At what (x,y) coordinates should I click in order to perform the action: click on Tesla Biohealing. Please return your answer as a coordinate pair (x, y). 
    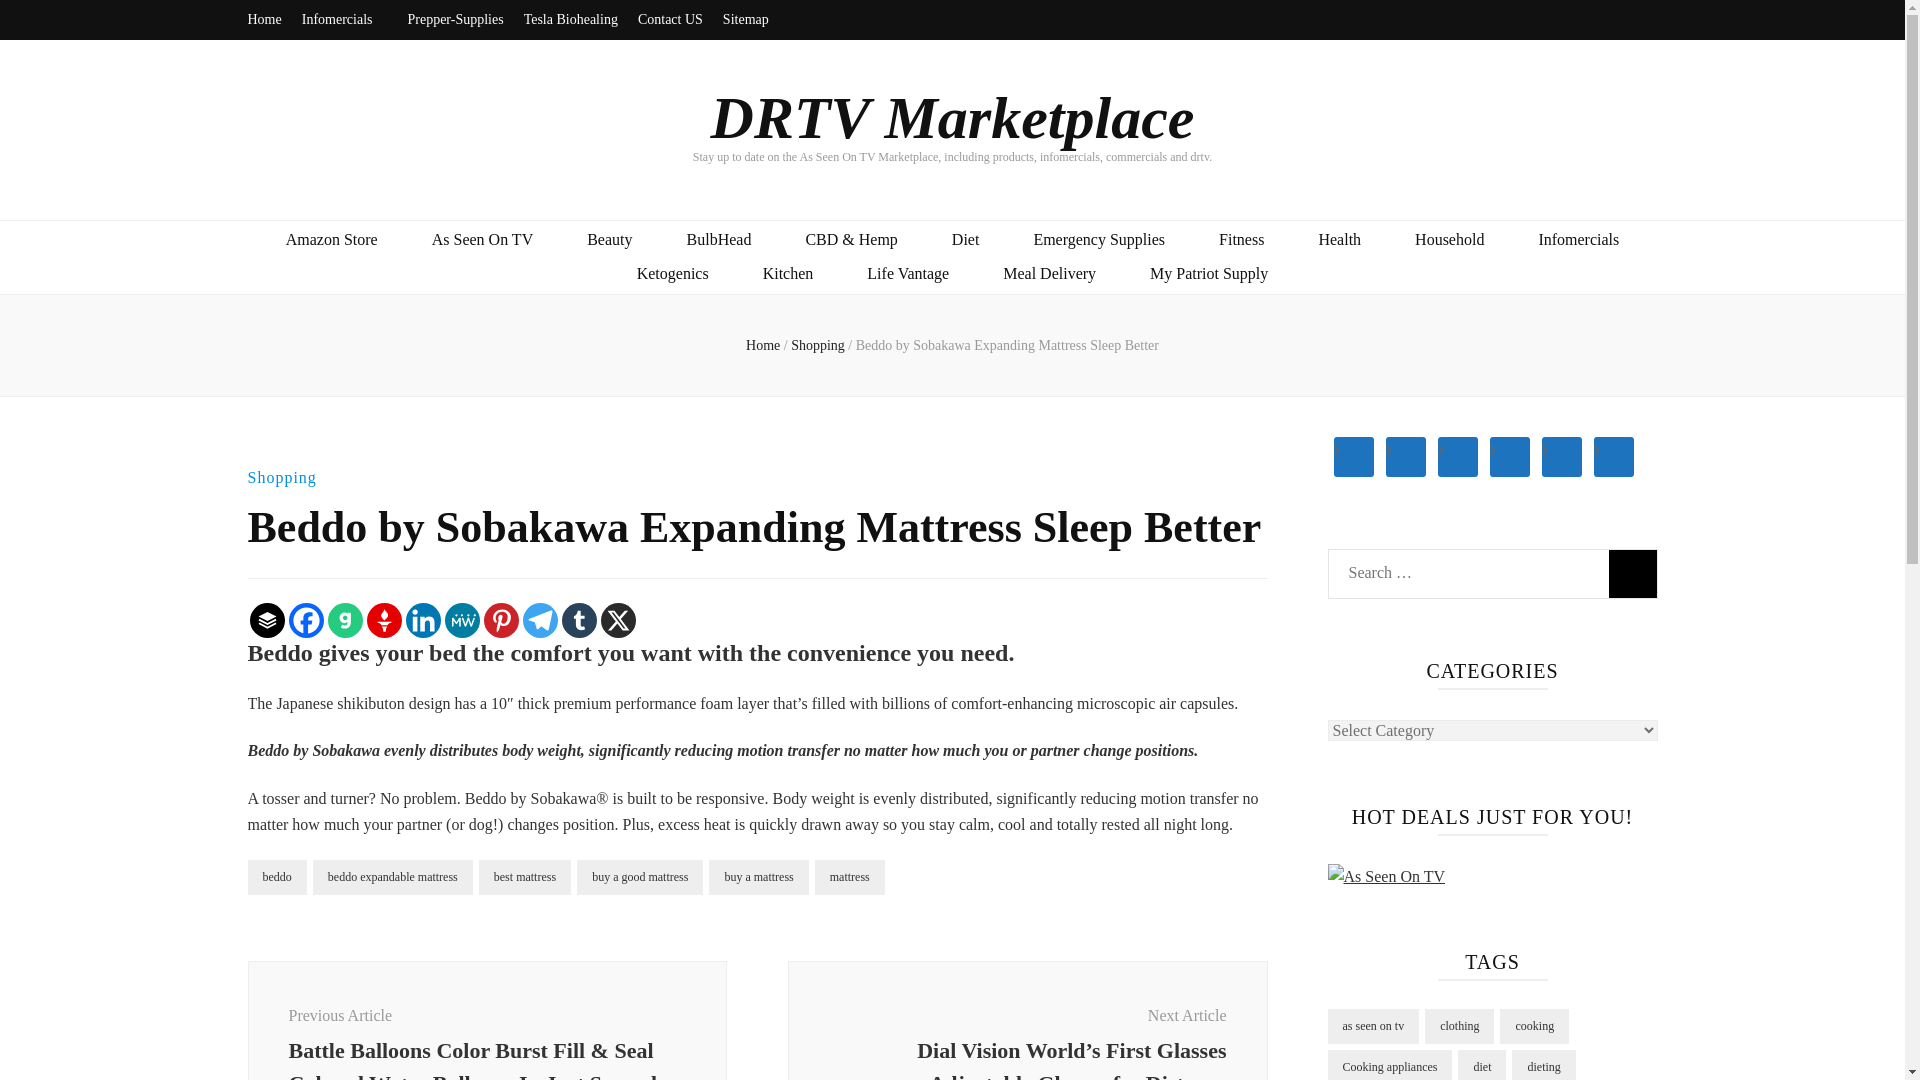
    Looking at the image, I should click on (571, 20).